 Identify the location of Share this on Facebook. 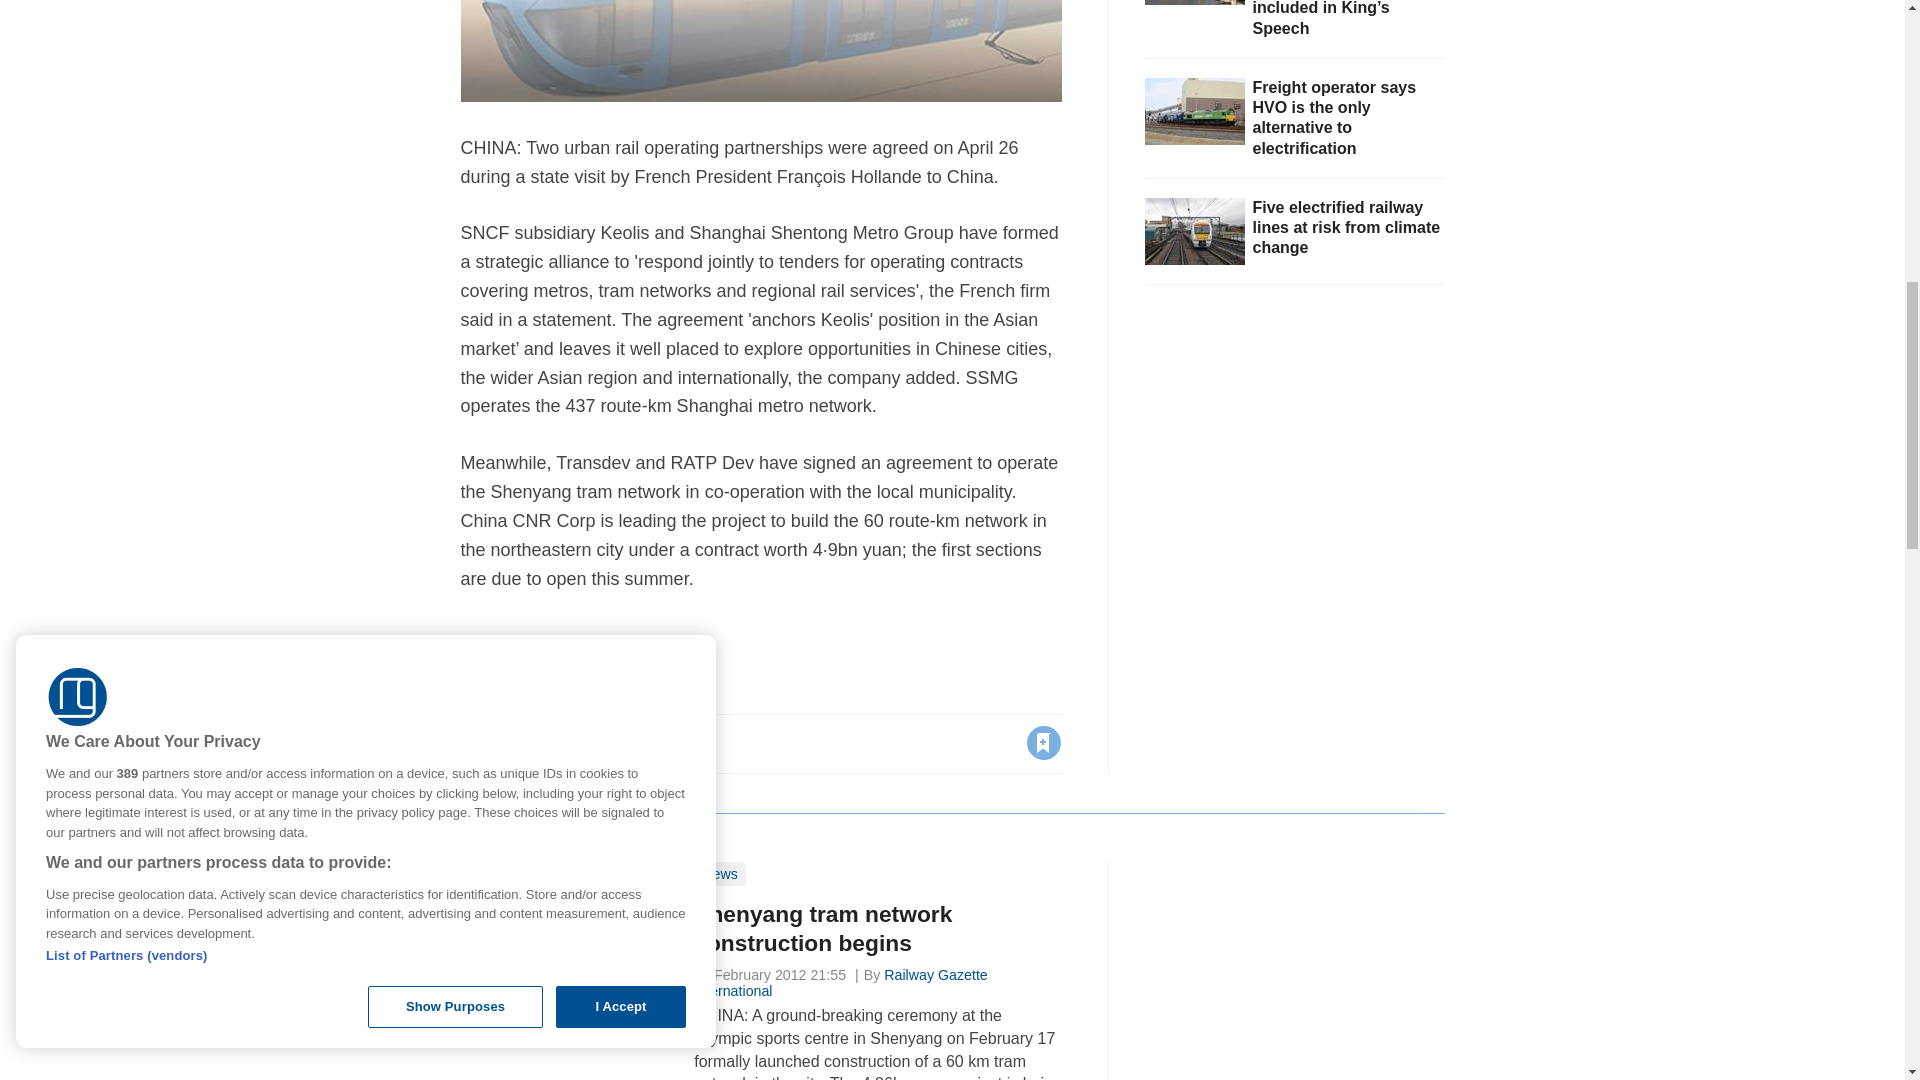
(478, 742).